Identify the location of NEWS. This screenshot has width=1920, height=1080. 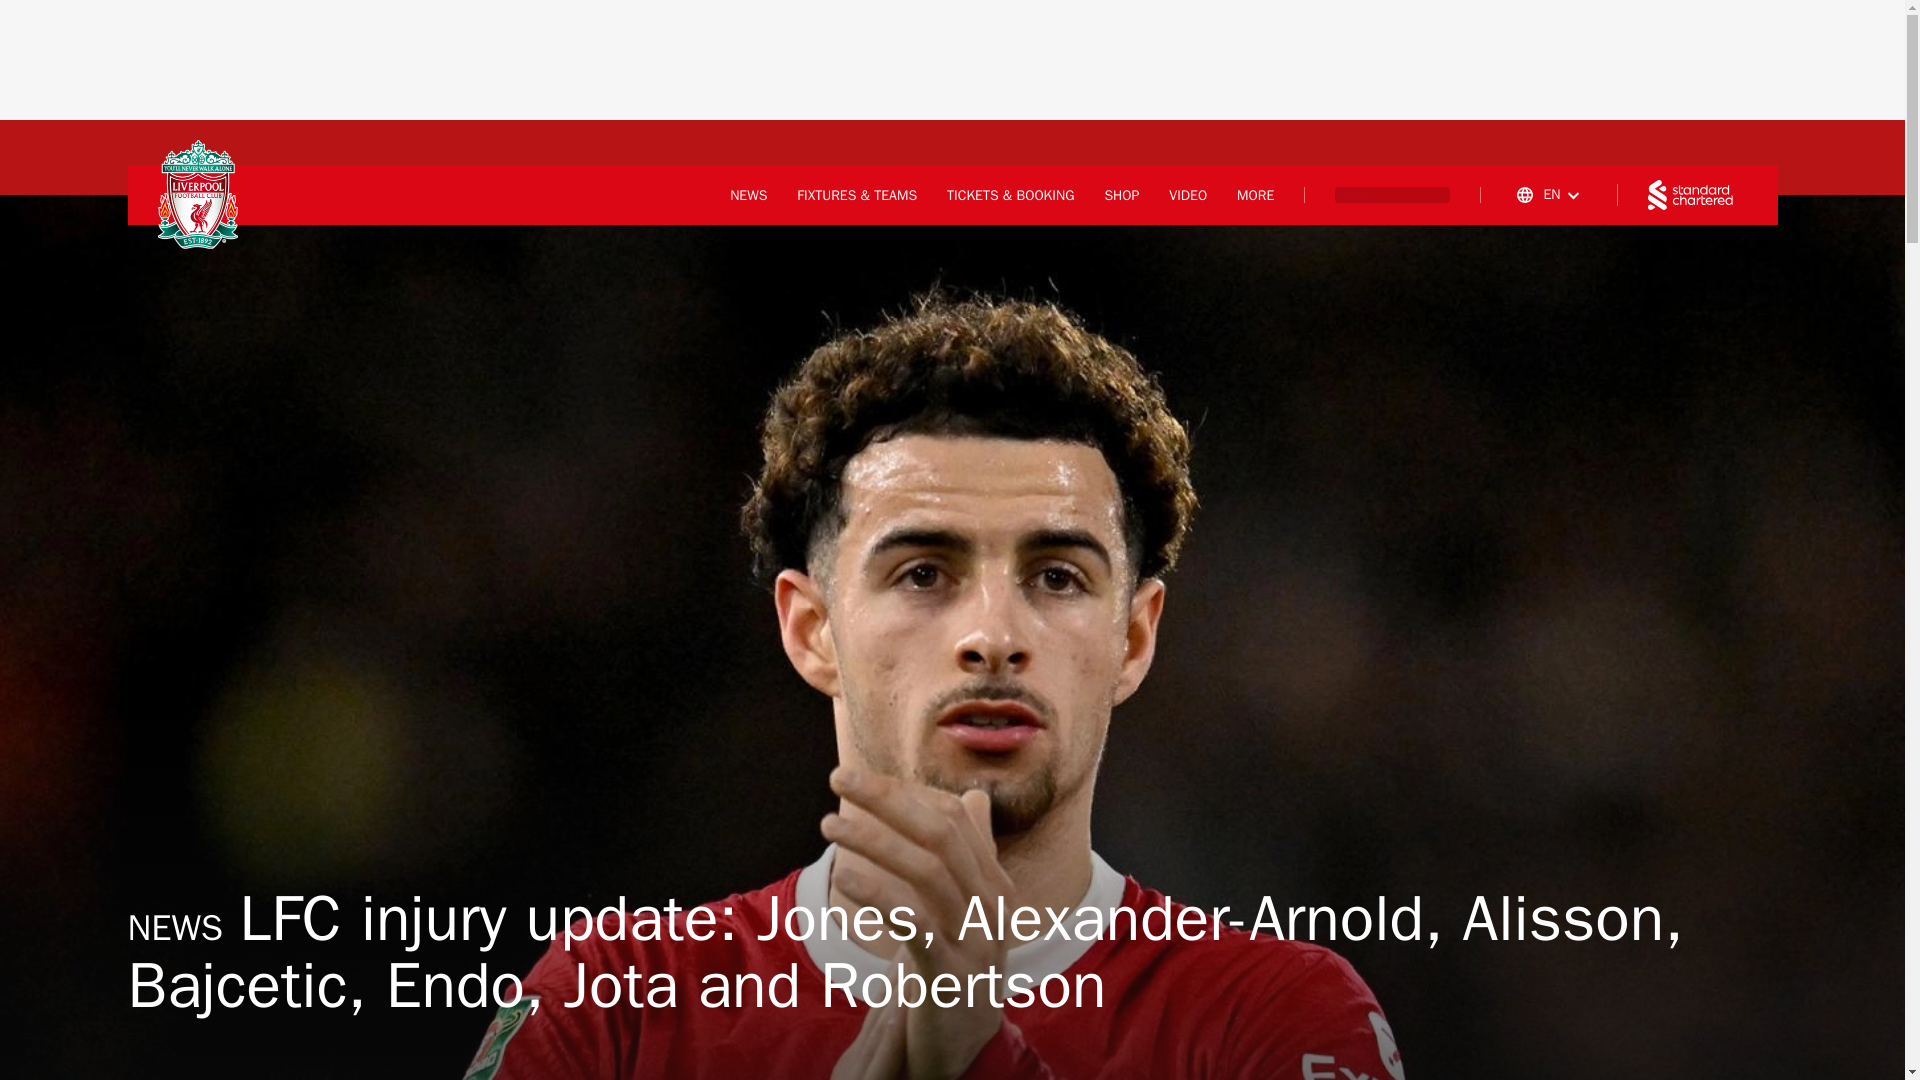
(748, 196).